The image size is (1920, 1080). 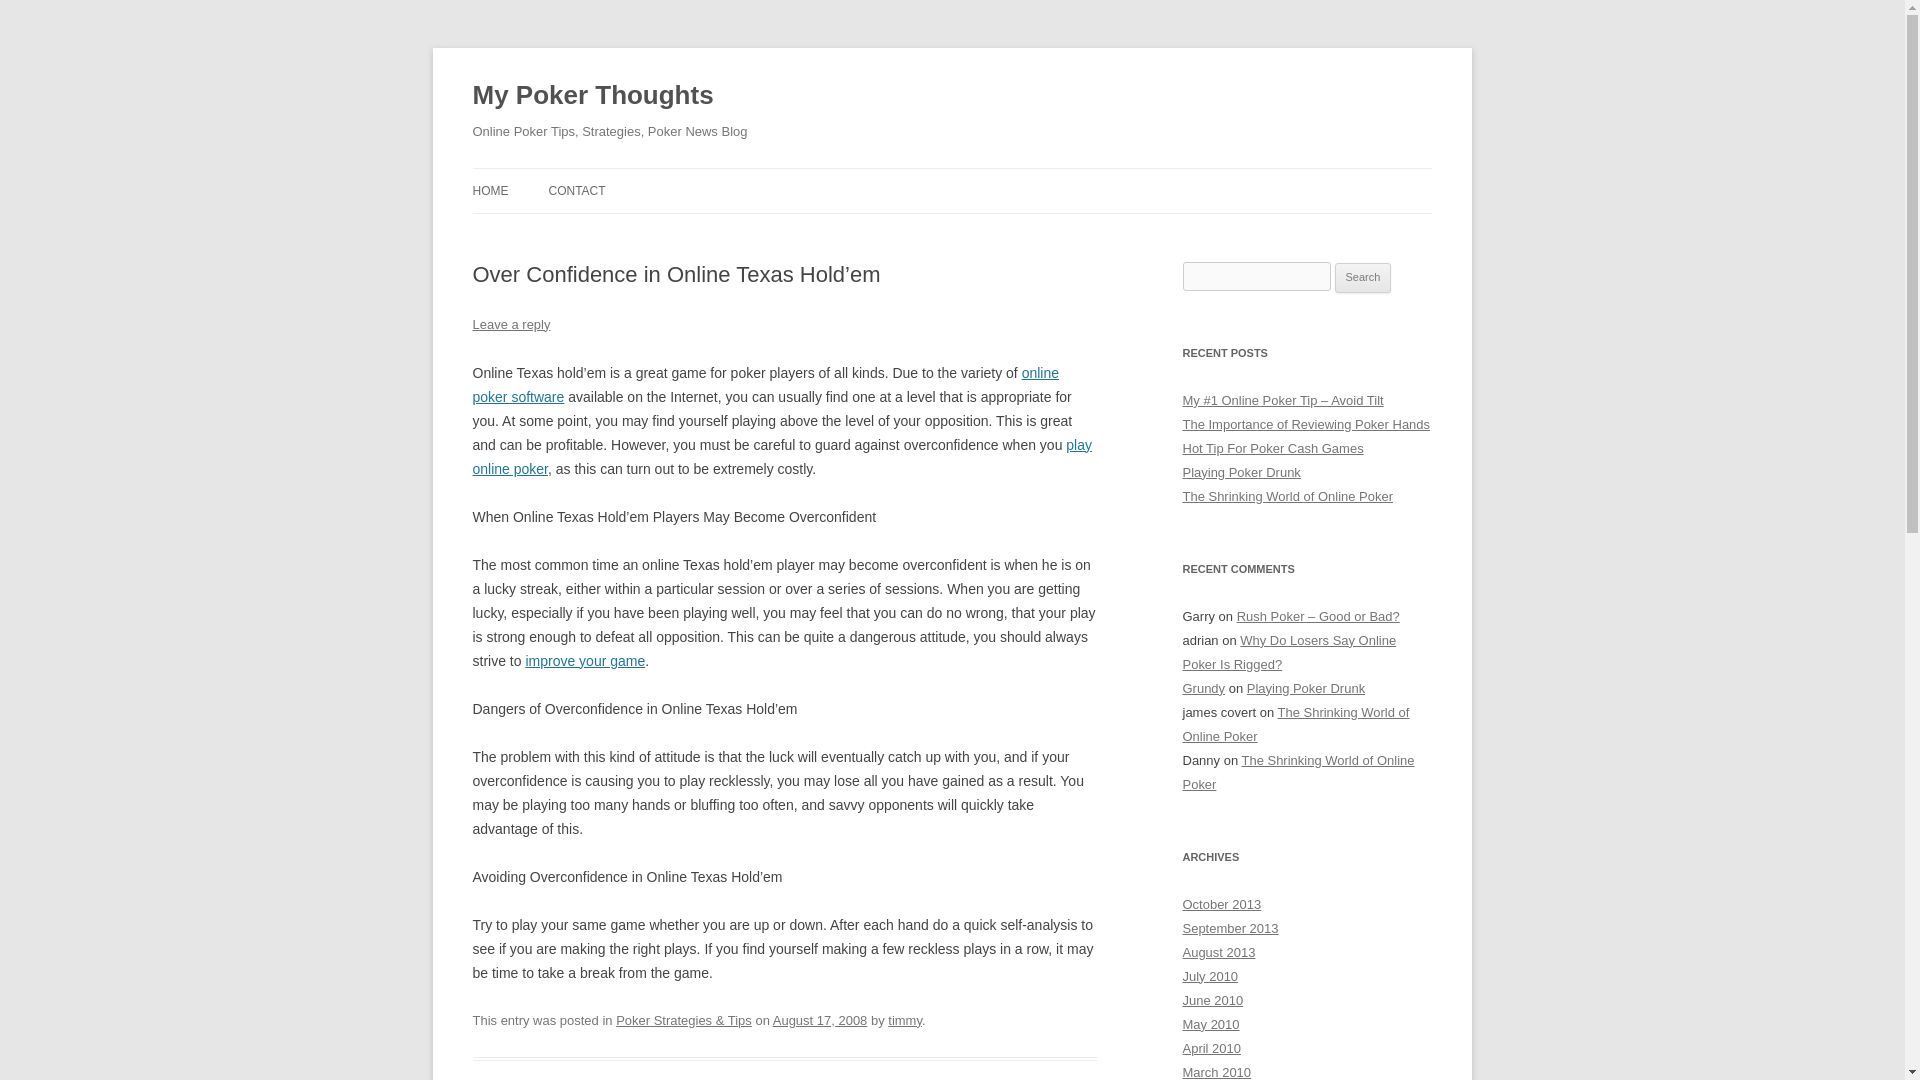 I want to click on September 2013, so click(x=1230, y=928).